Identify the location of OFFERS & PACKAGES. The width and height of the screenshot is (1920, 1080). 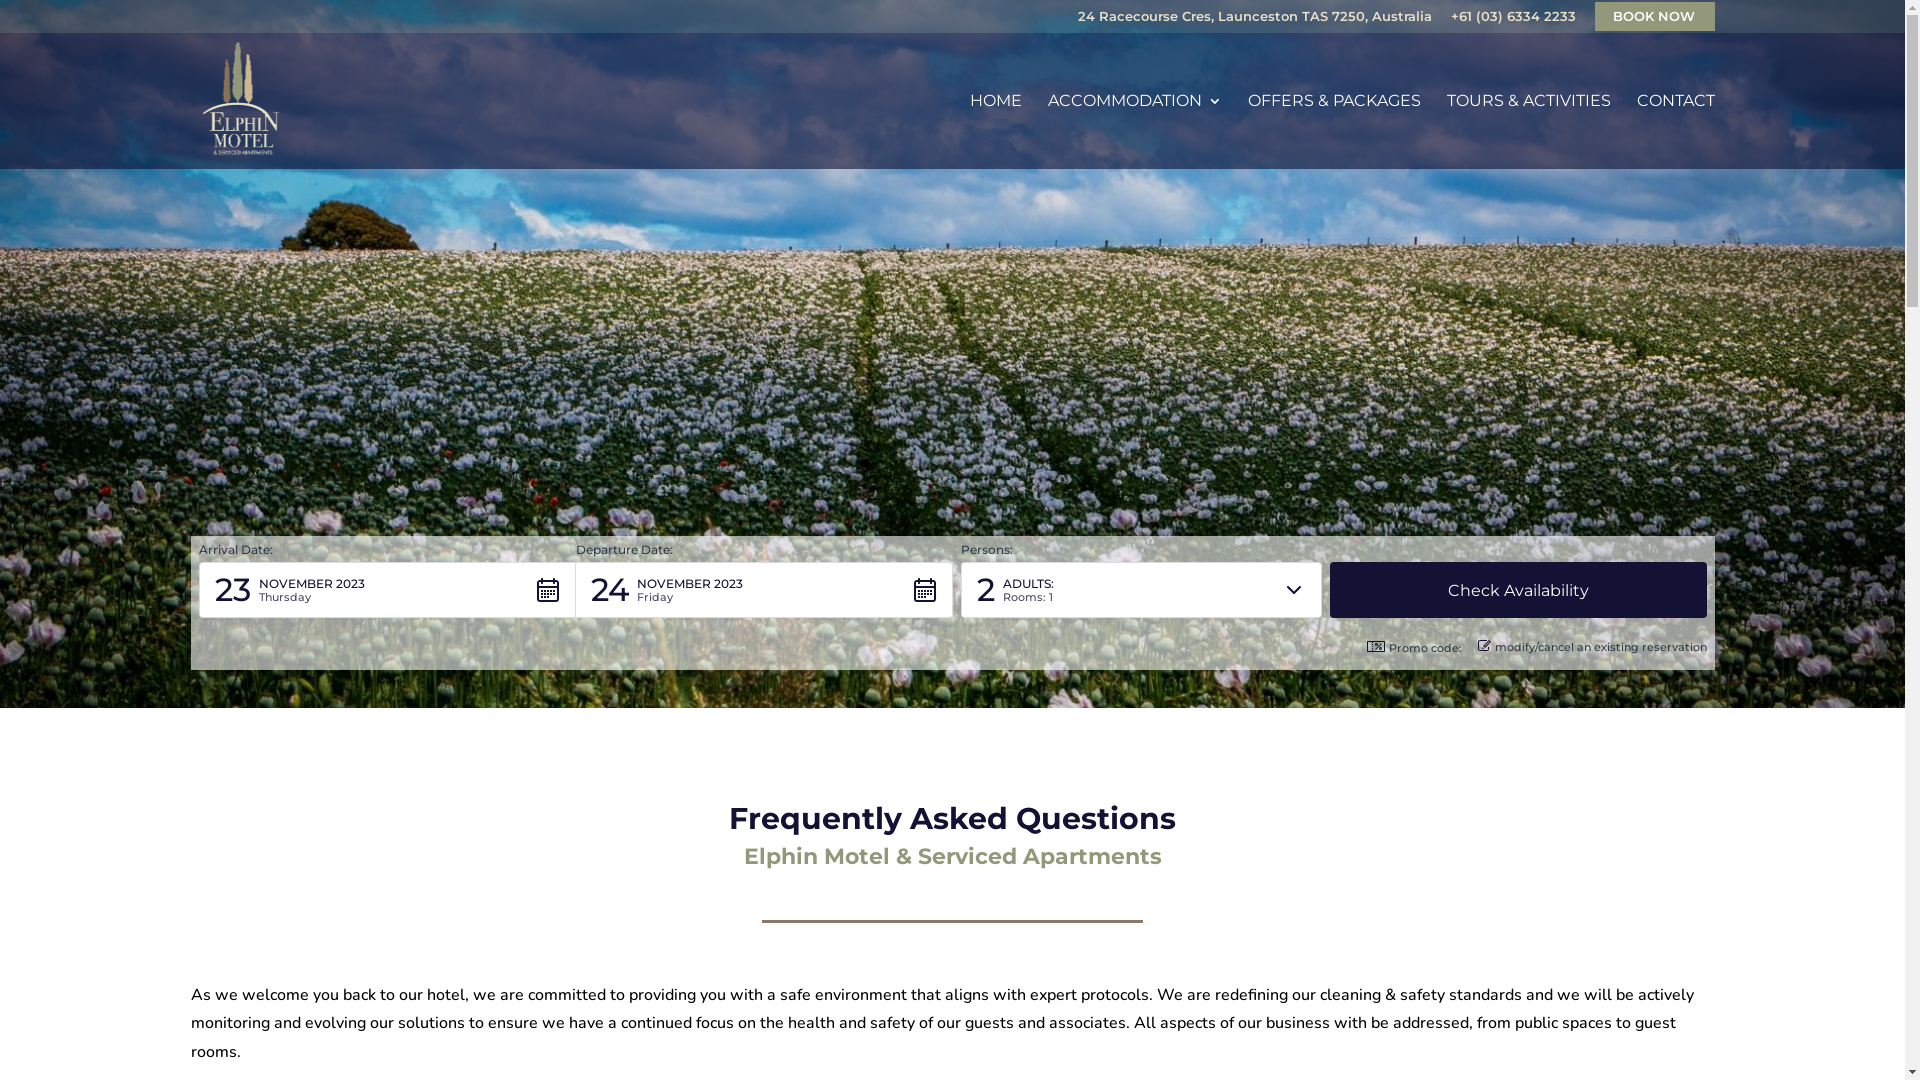
(1334, 132).